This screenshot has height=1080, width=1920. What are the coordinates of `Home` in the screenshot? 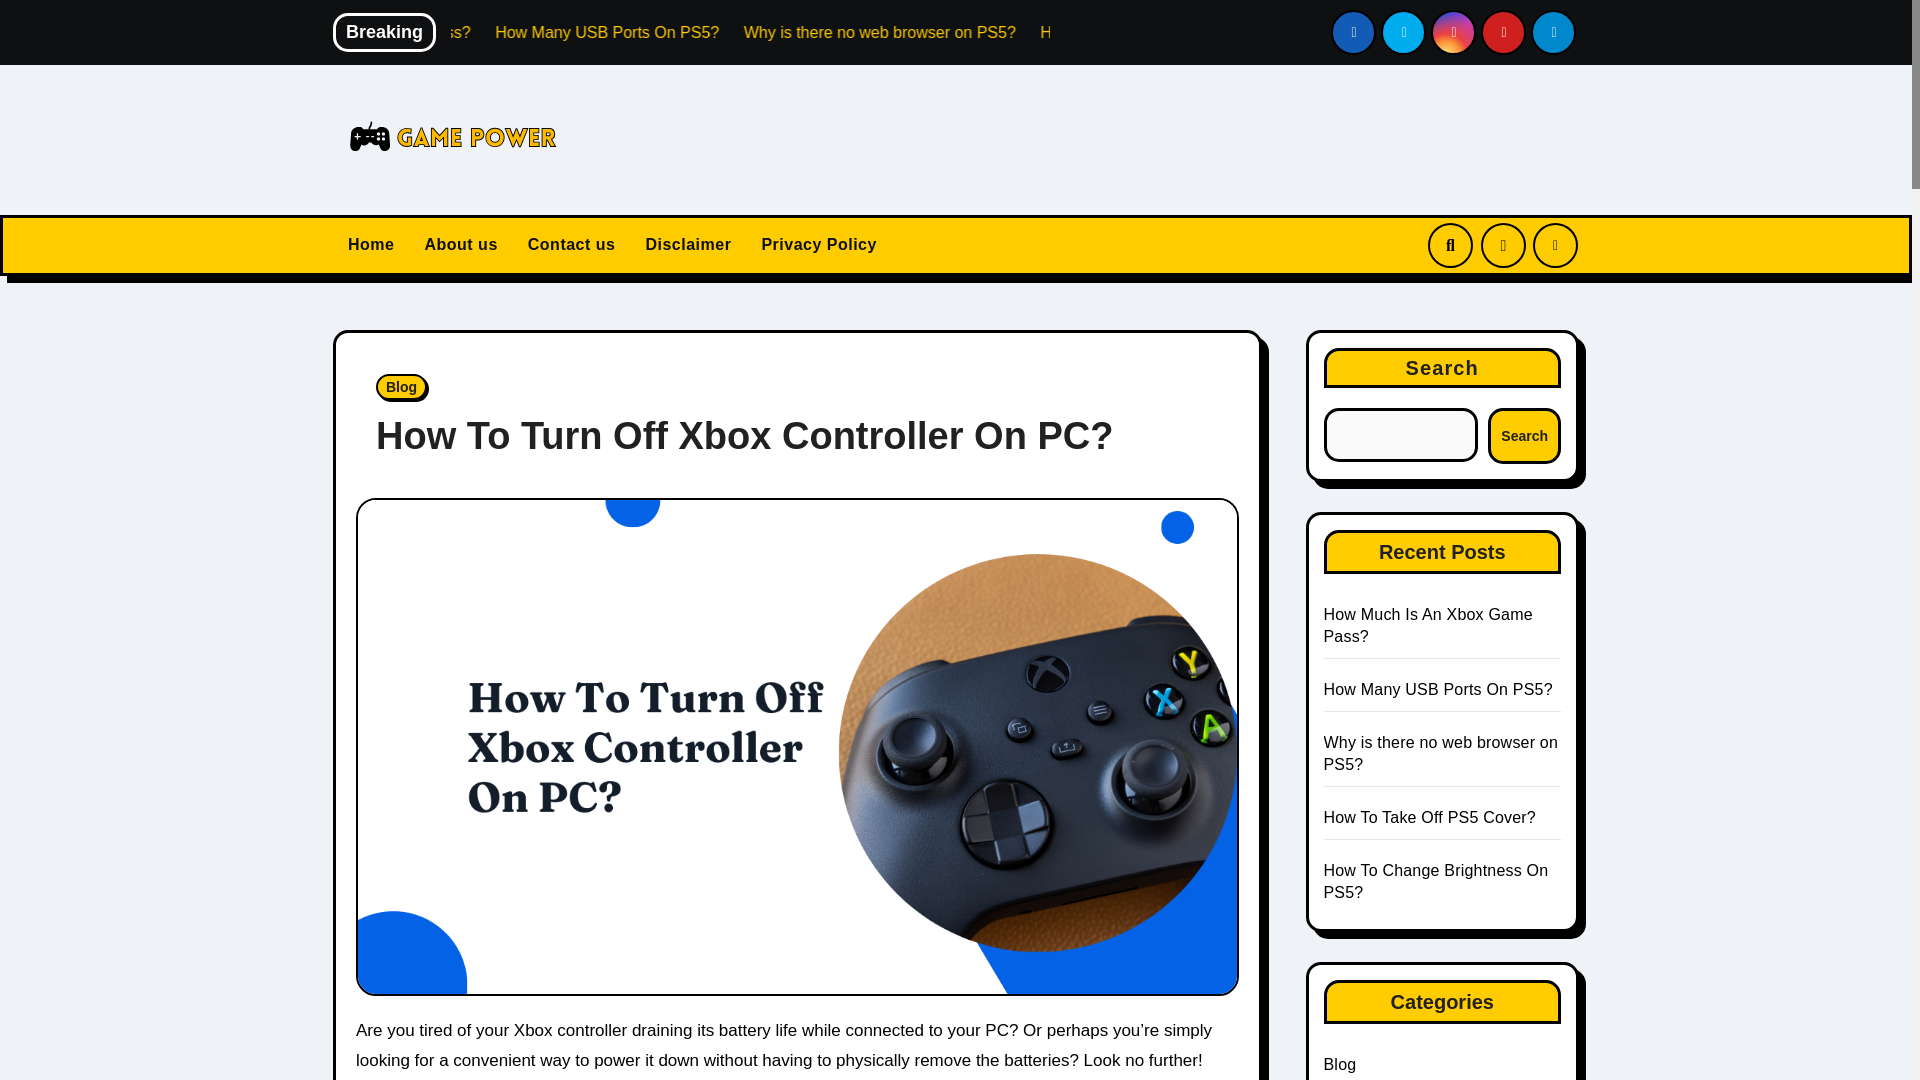 It's located at (370, 244).